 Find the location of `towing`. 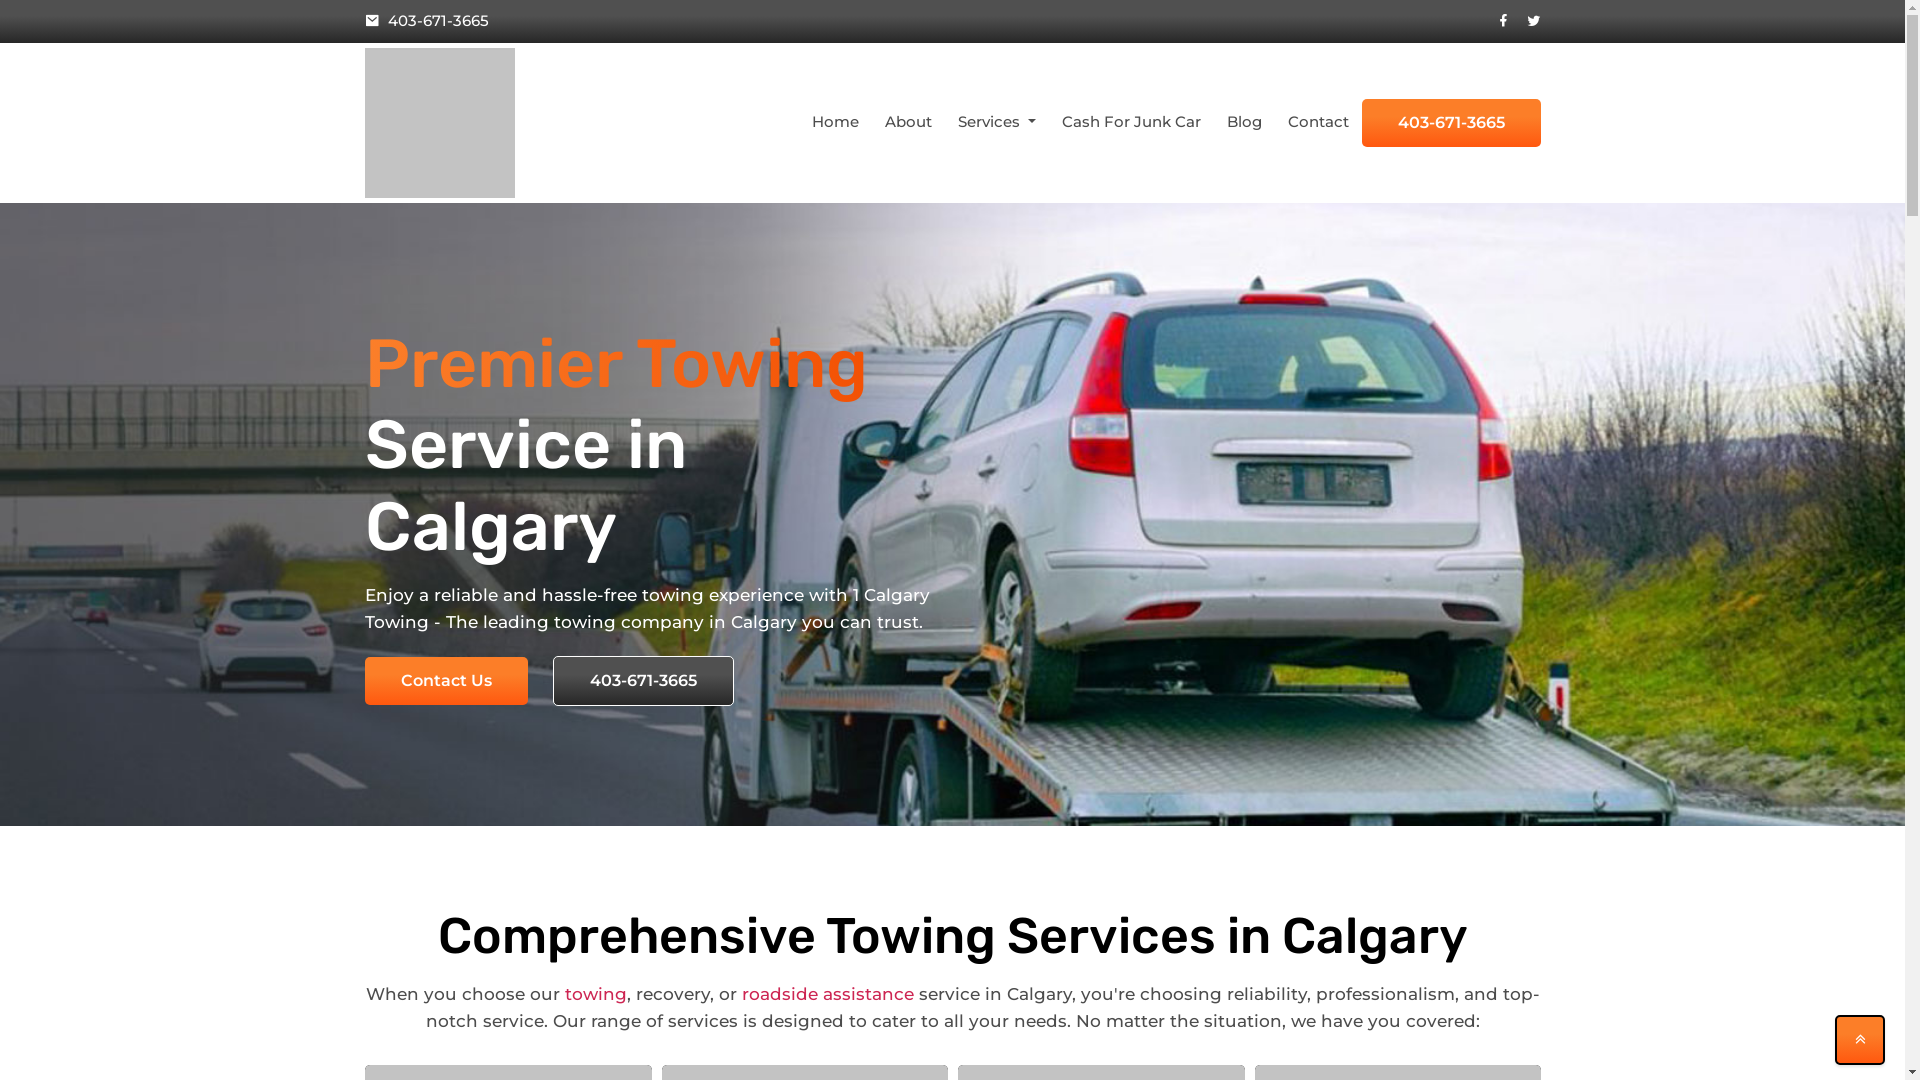

towing is located at coordinates (595, 994).